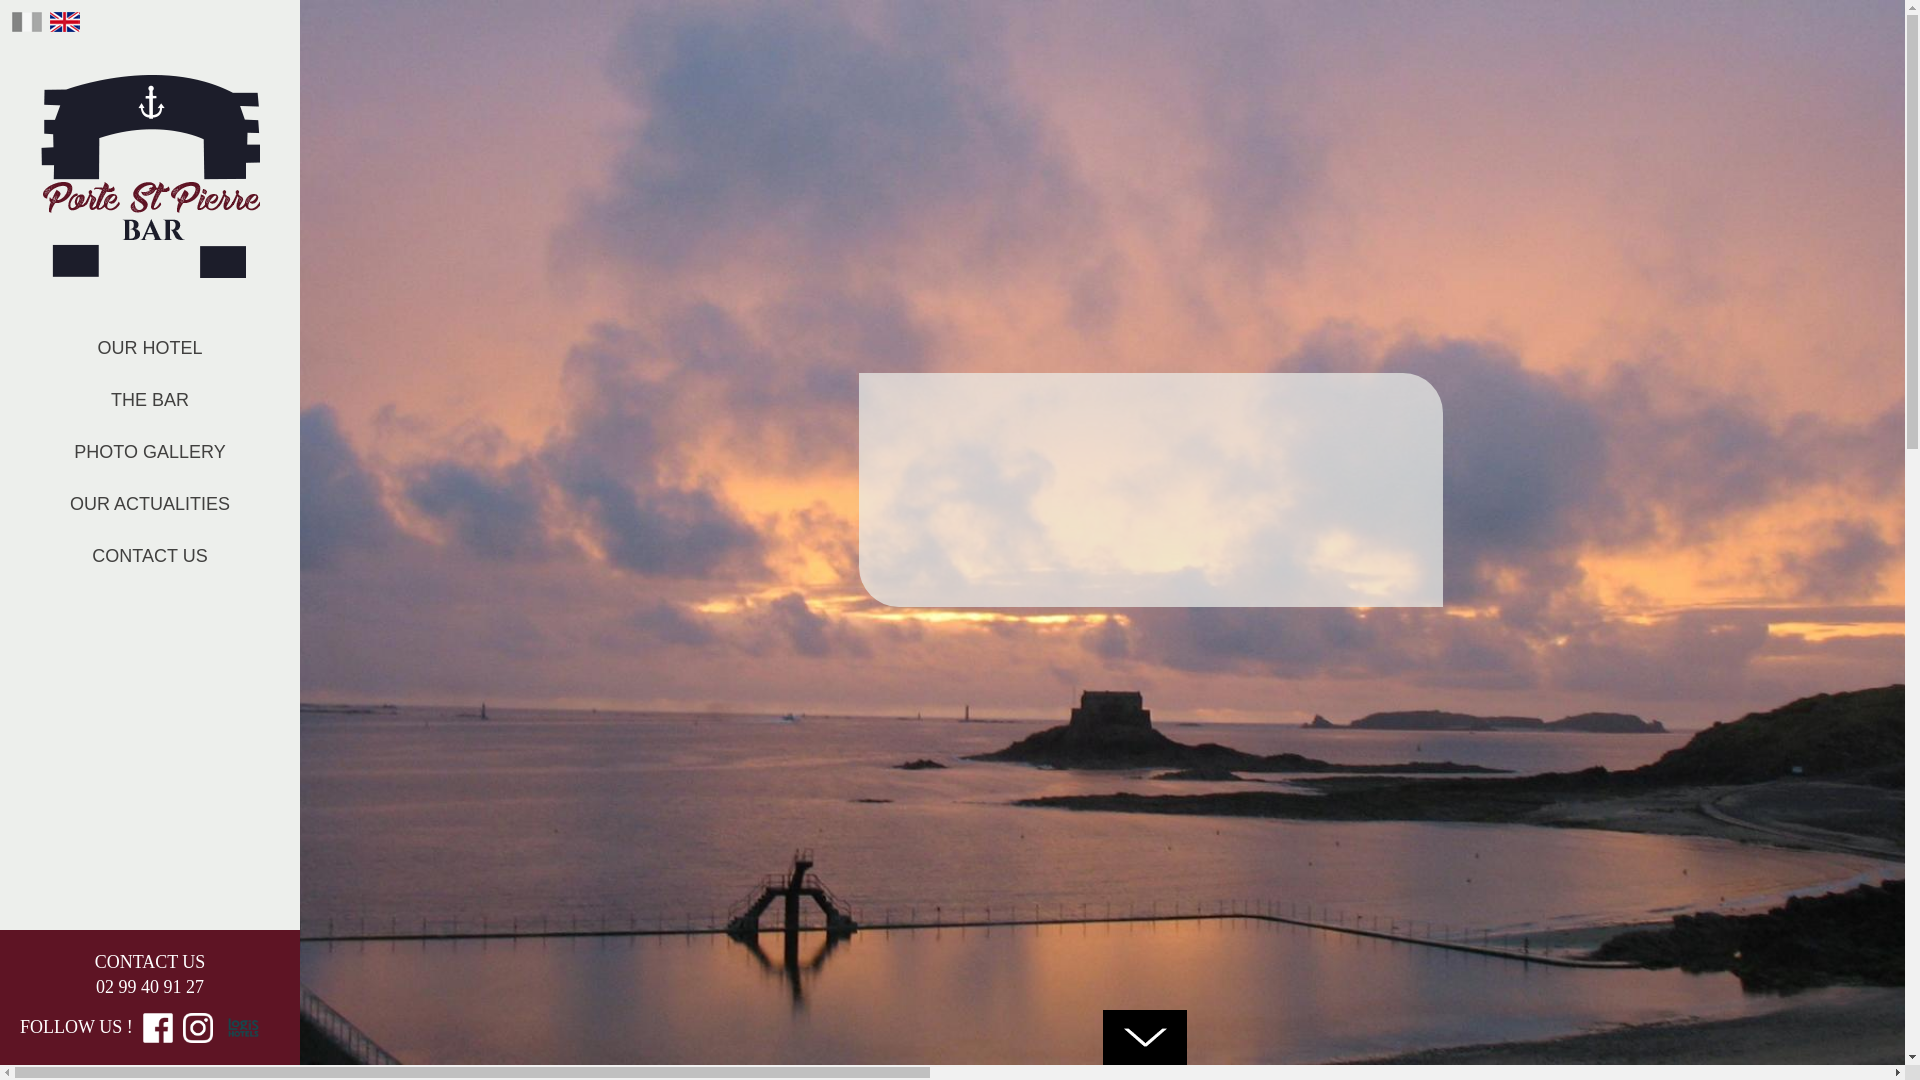 This screenshot has height=1080, width=1920. What do you see at coordinates (150, 452) in the screenshot?
I see `PHOTO GALLERY` at bounding box center [150, 452].